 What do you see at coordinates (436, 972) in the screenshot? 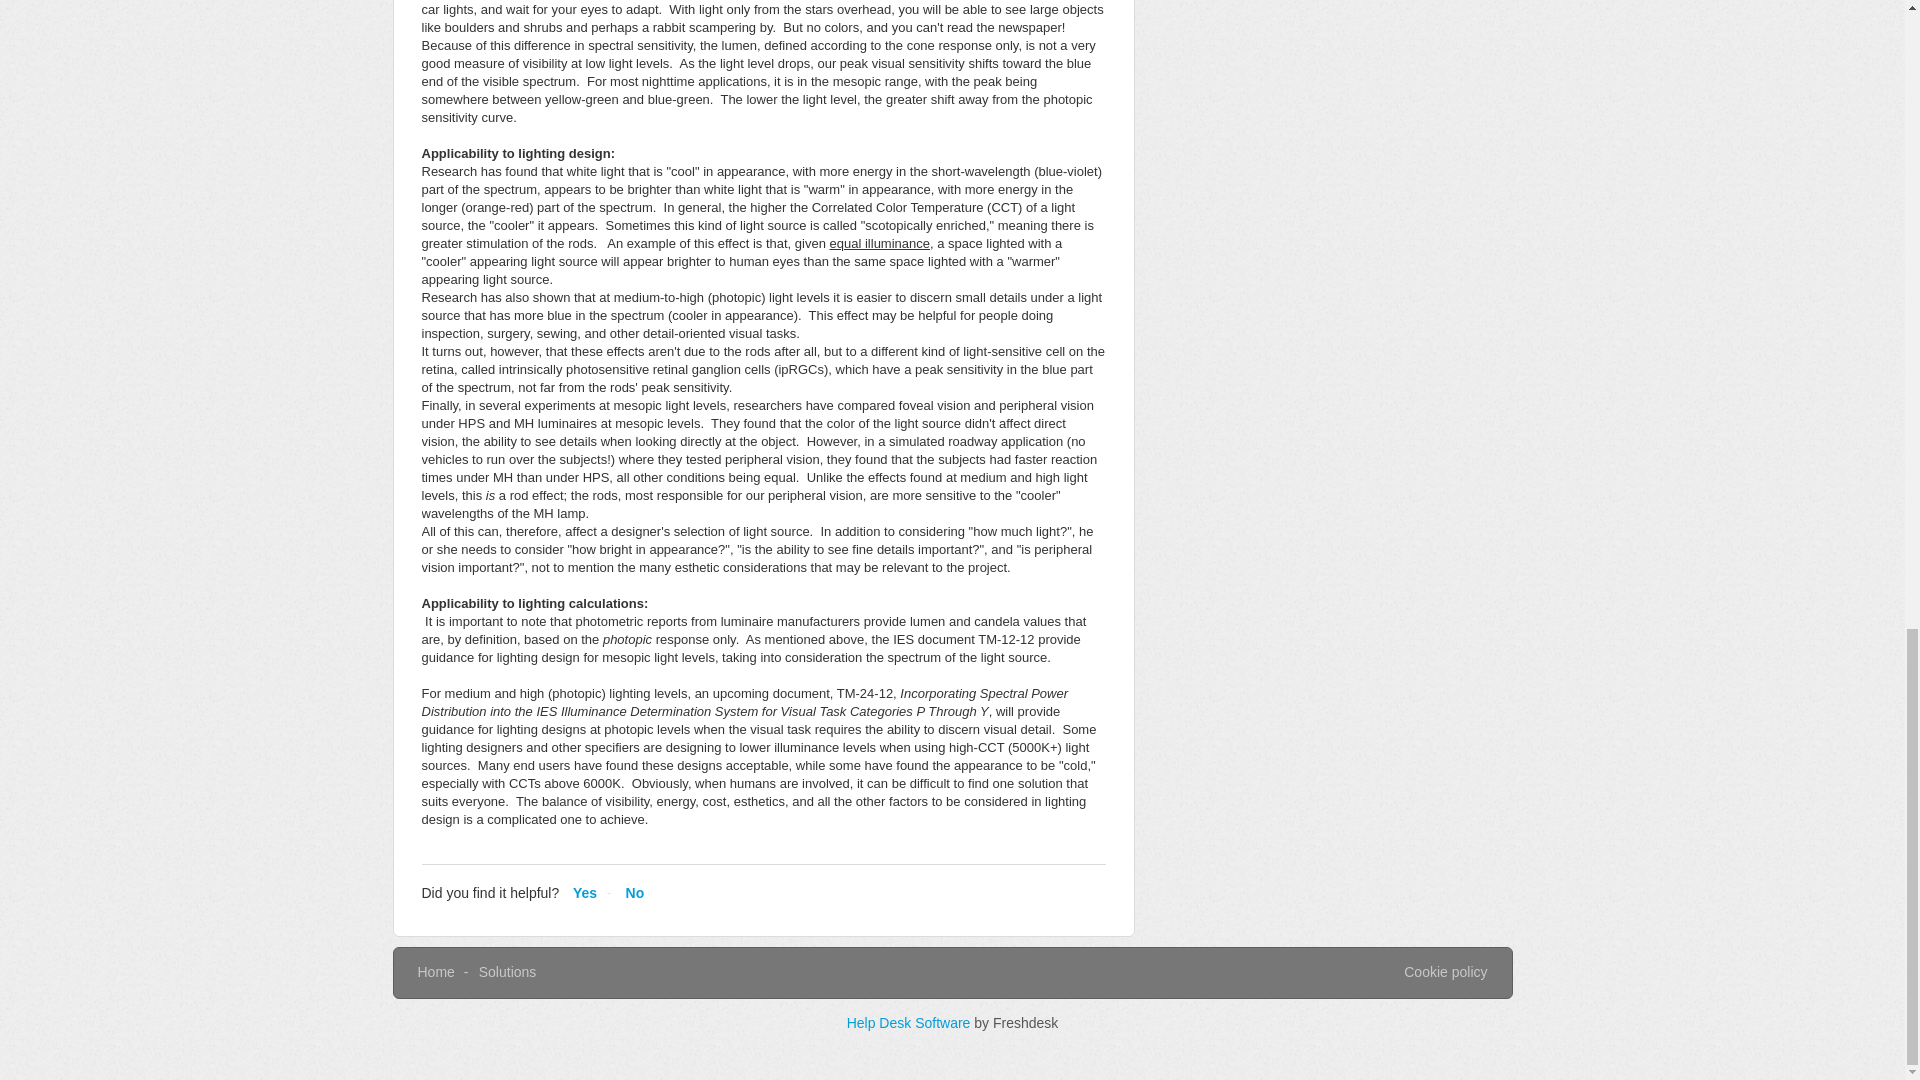
I see `Home` at bounding box center [436, 972].